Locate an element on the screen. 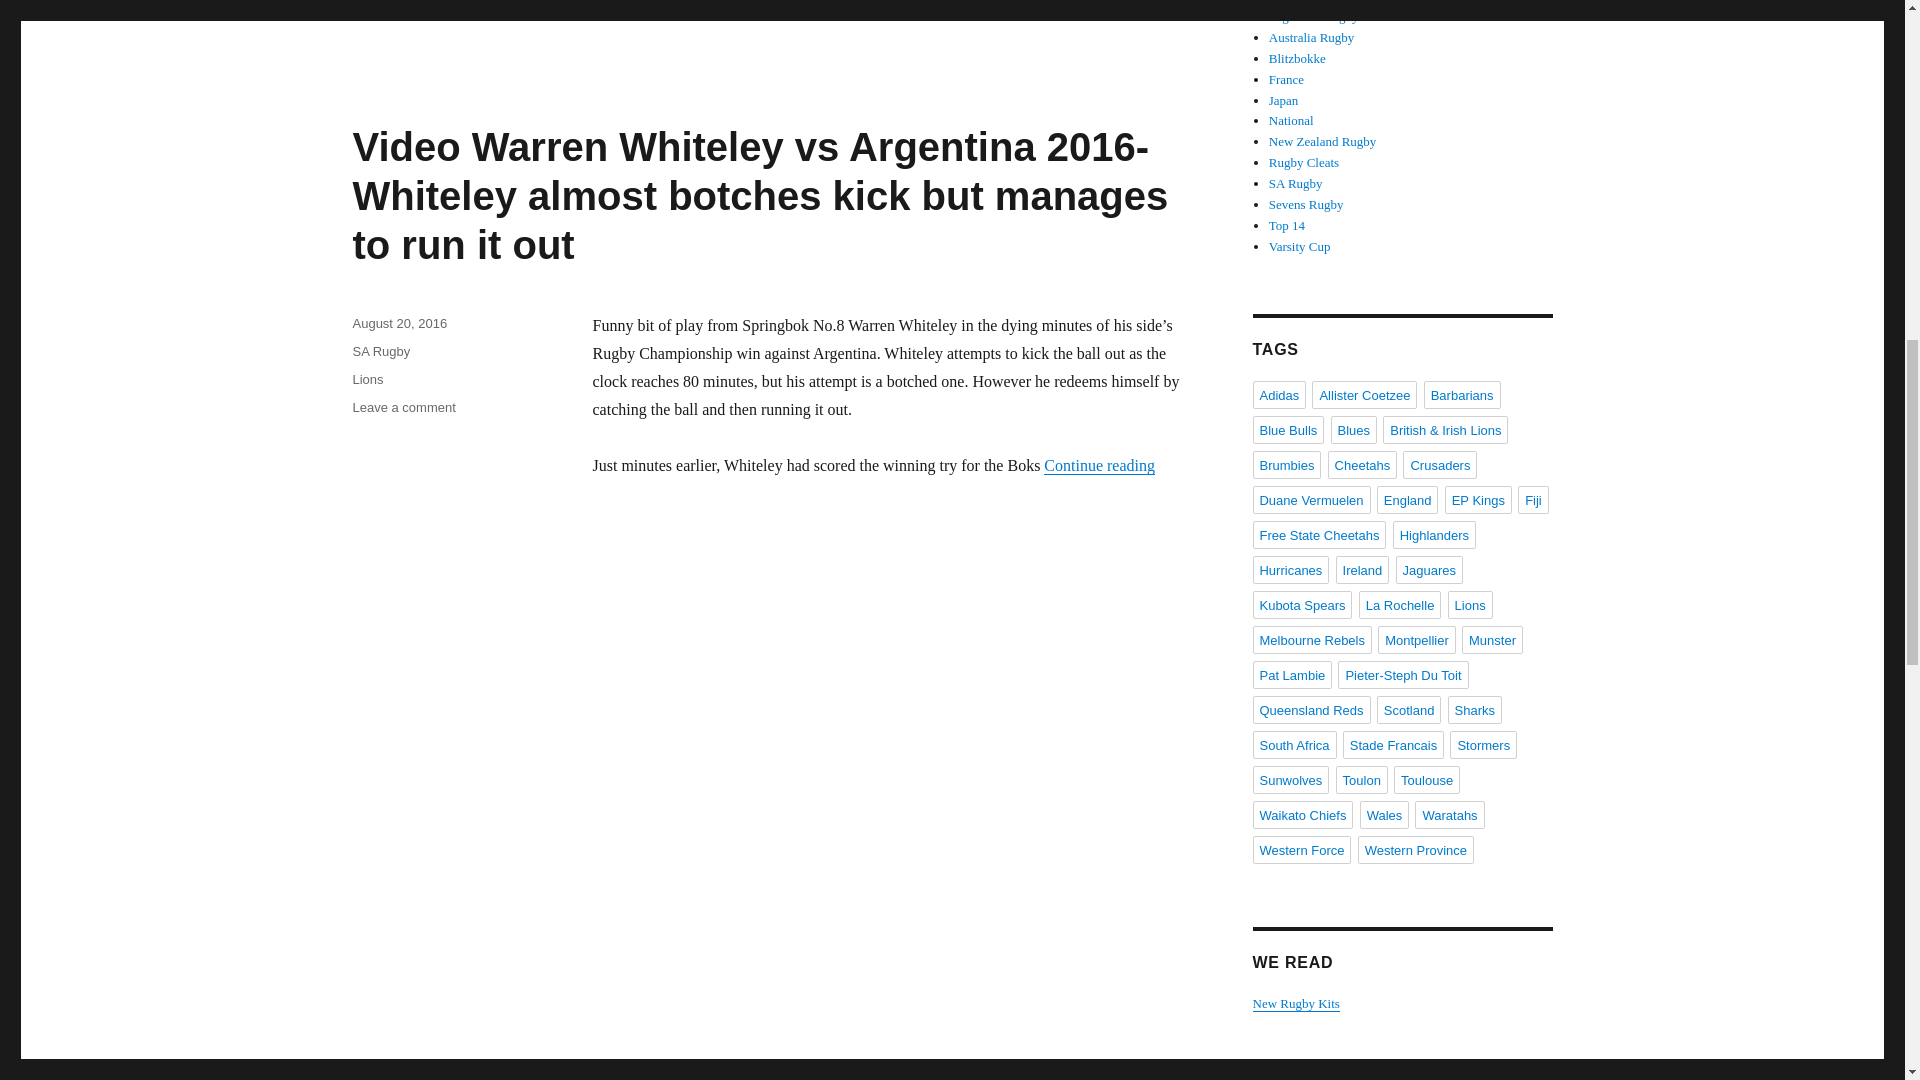  Lions is located at coordinates (366, 378).